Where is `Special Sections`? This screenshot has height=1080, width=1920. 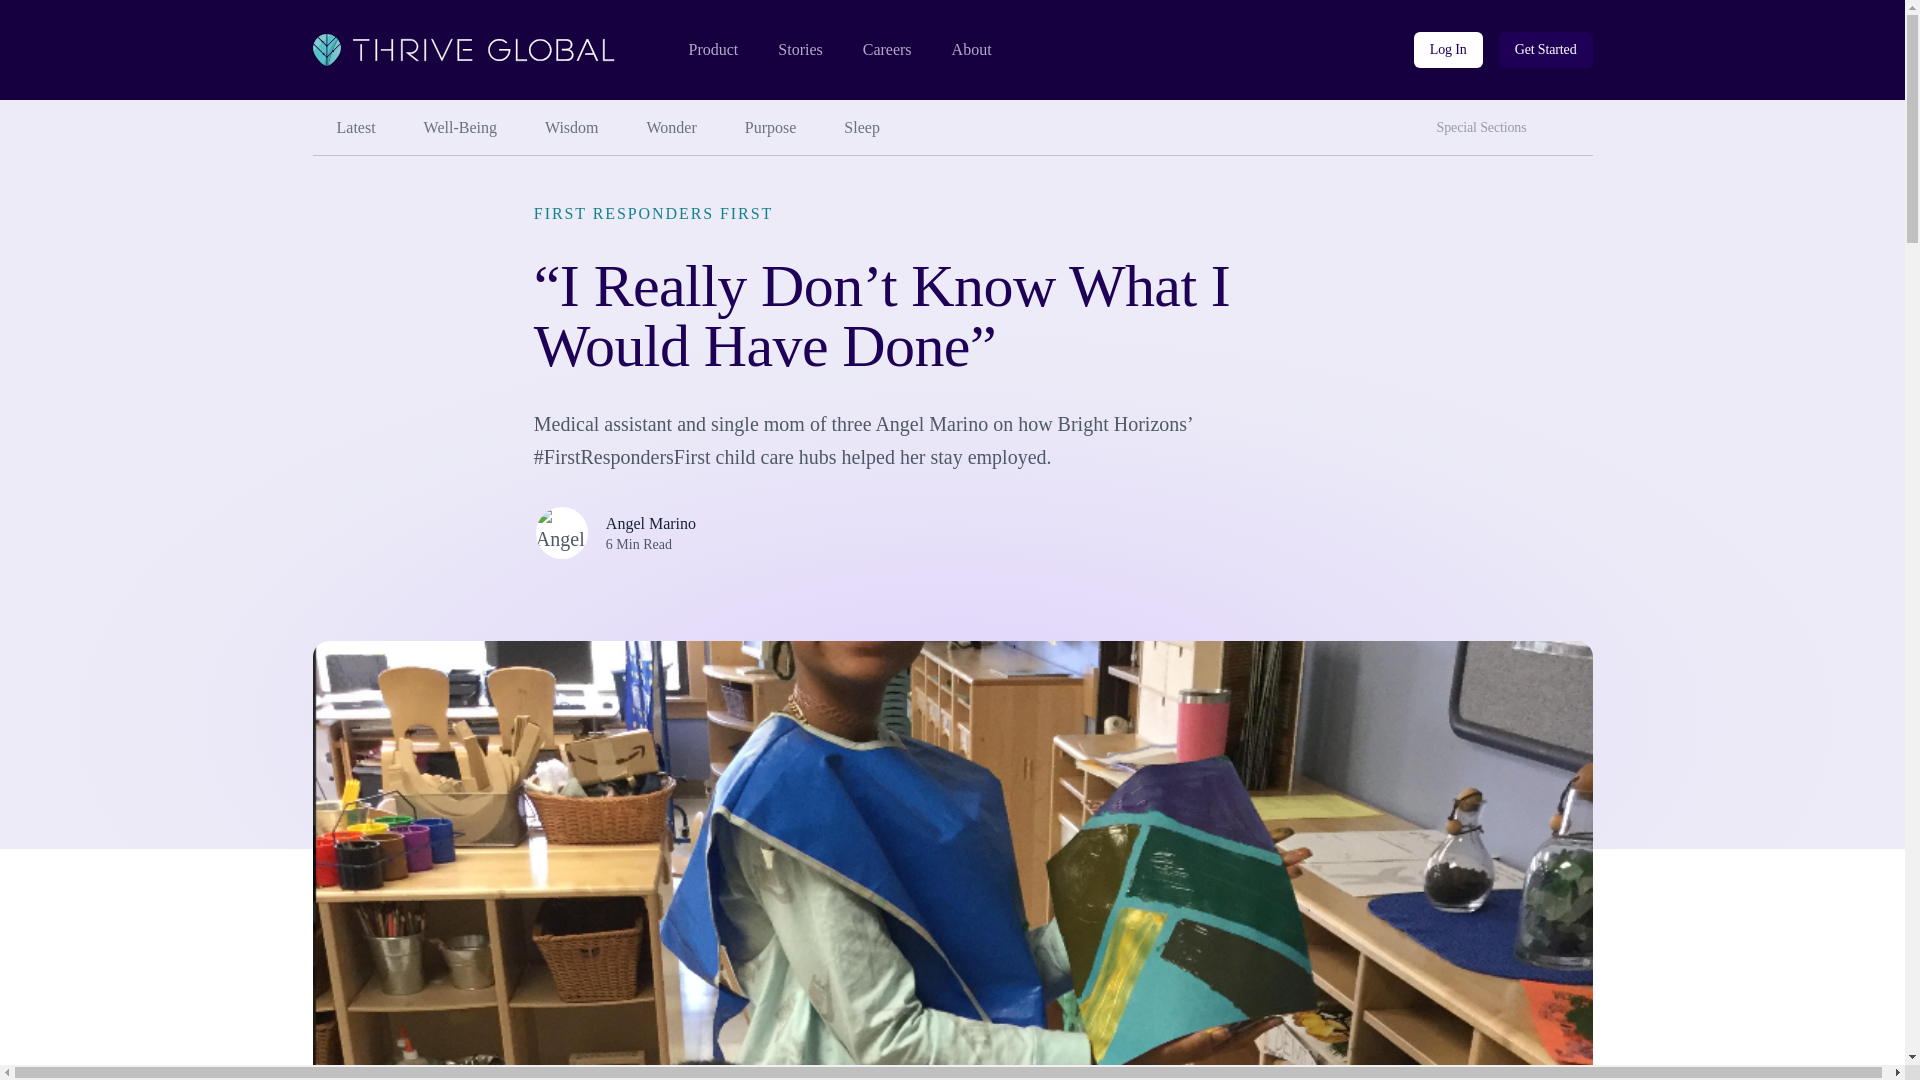
Special Sections is located at coordinates (887, 50).